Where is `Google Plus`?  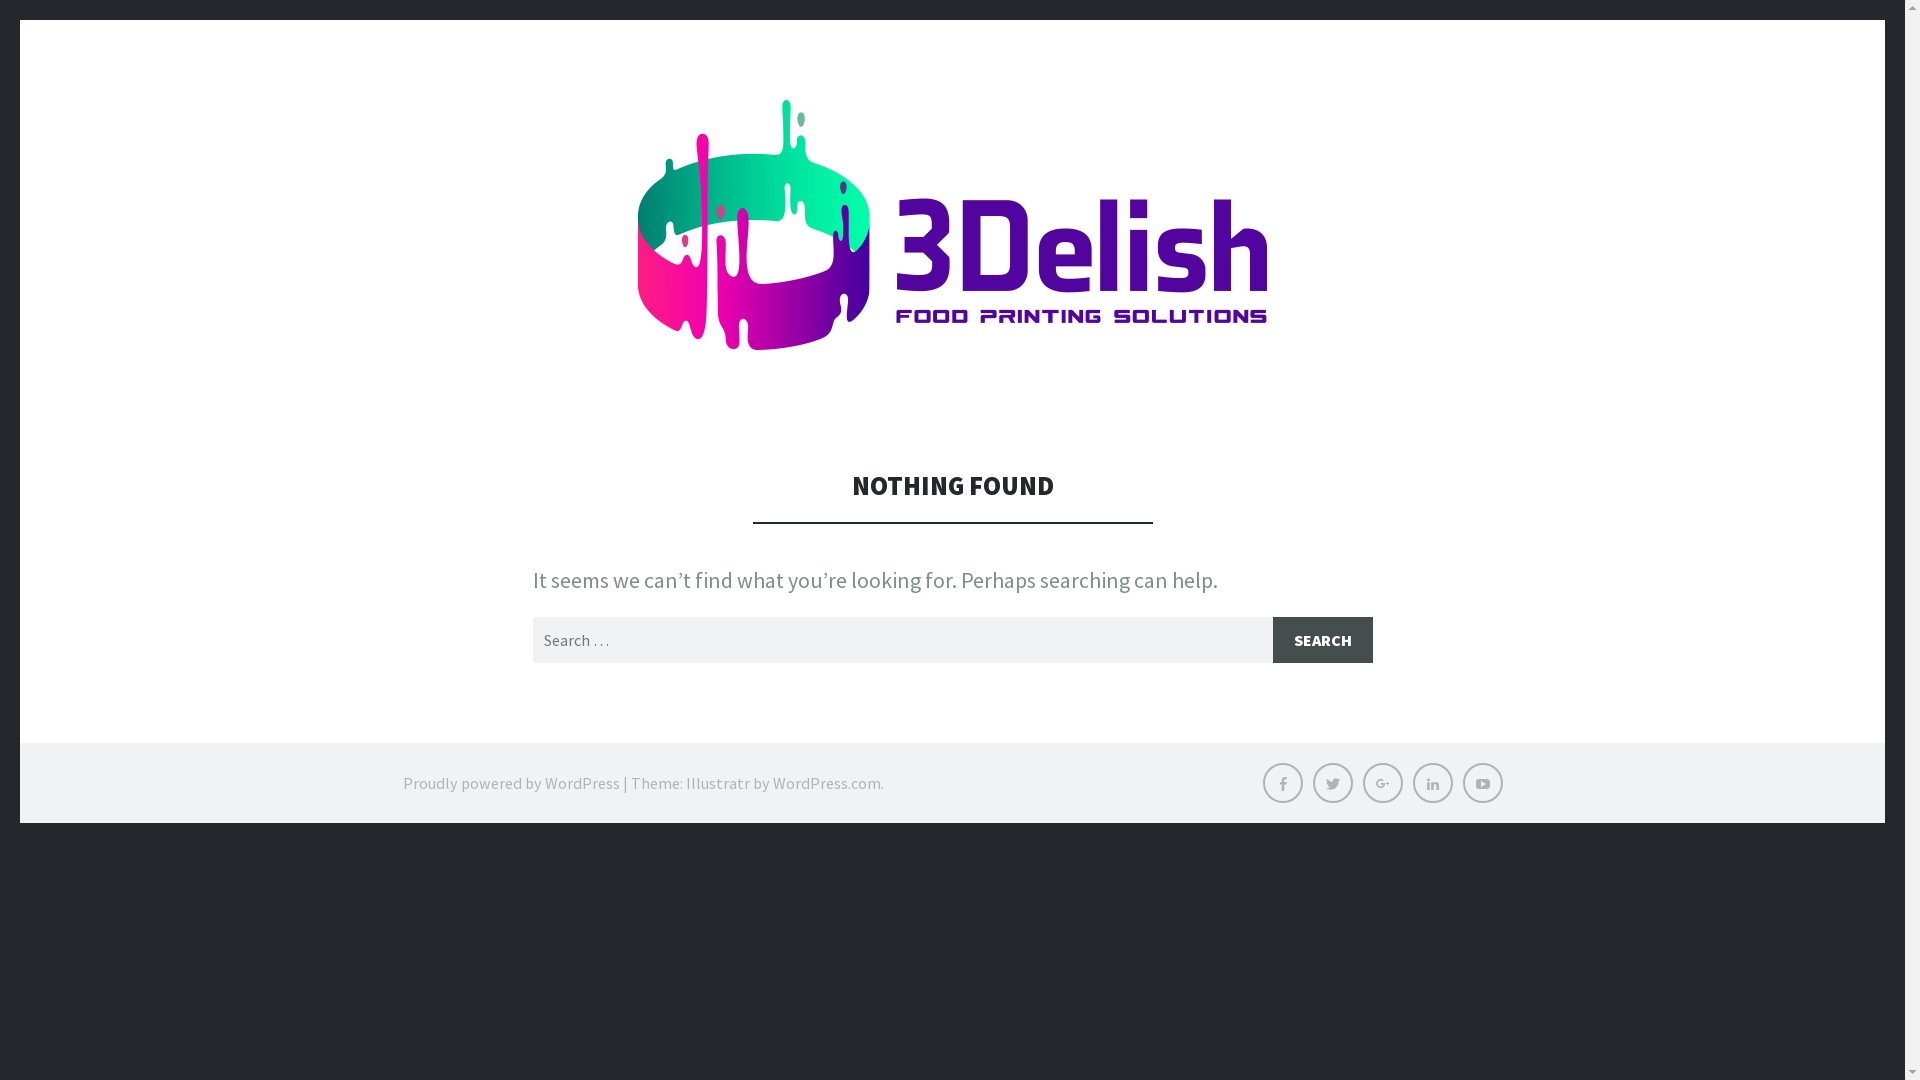 Google Plus is located at coordinates (1382, 783).